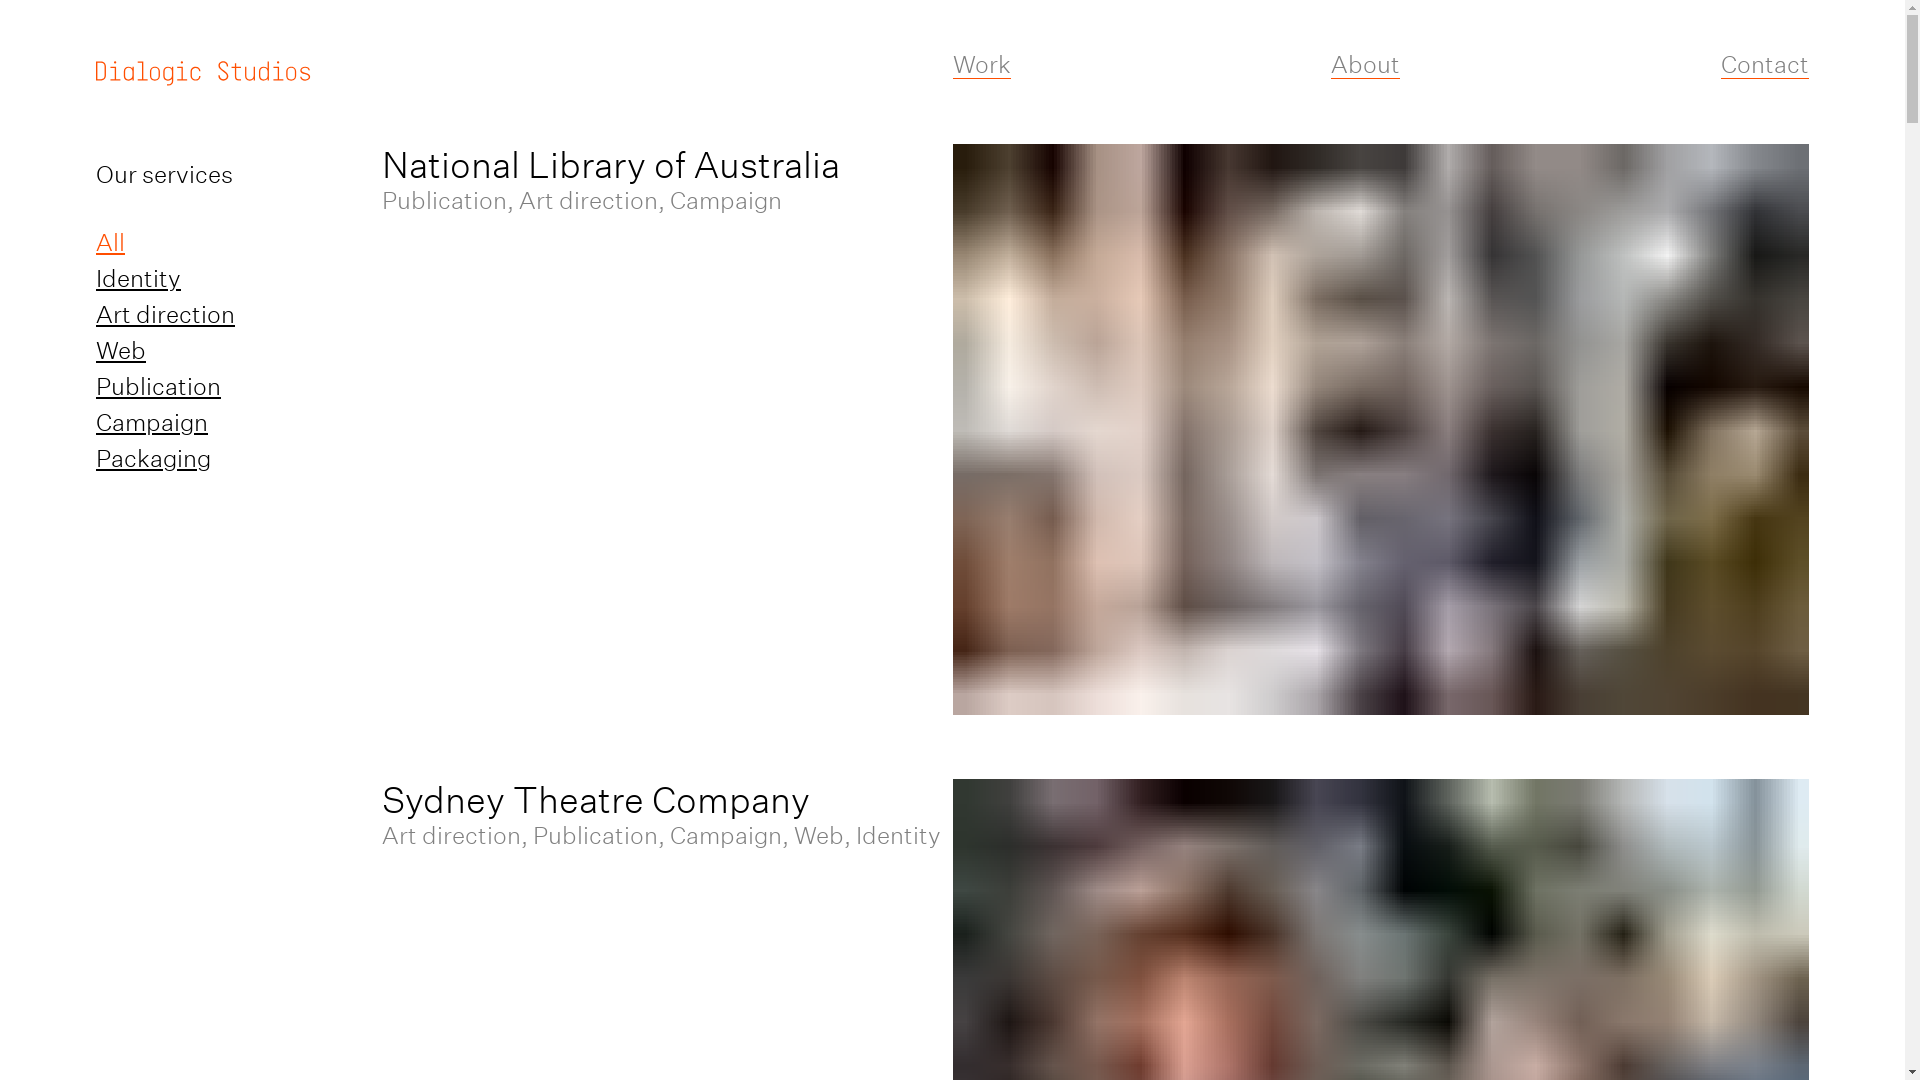 This screenshot has height=1080, width=1920. Describe the element at coordinates (138, 278) in the screenshot. I see `Identity` at that location.